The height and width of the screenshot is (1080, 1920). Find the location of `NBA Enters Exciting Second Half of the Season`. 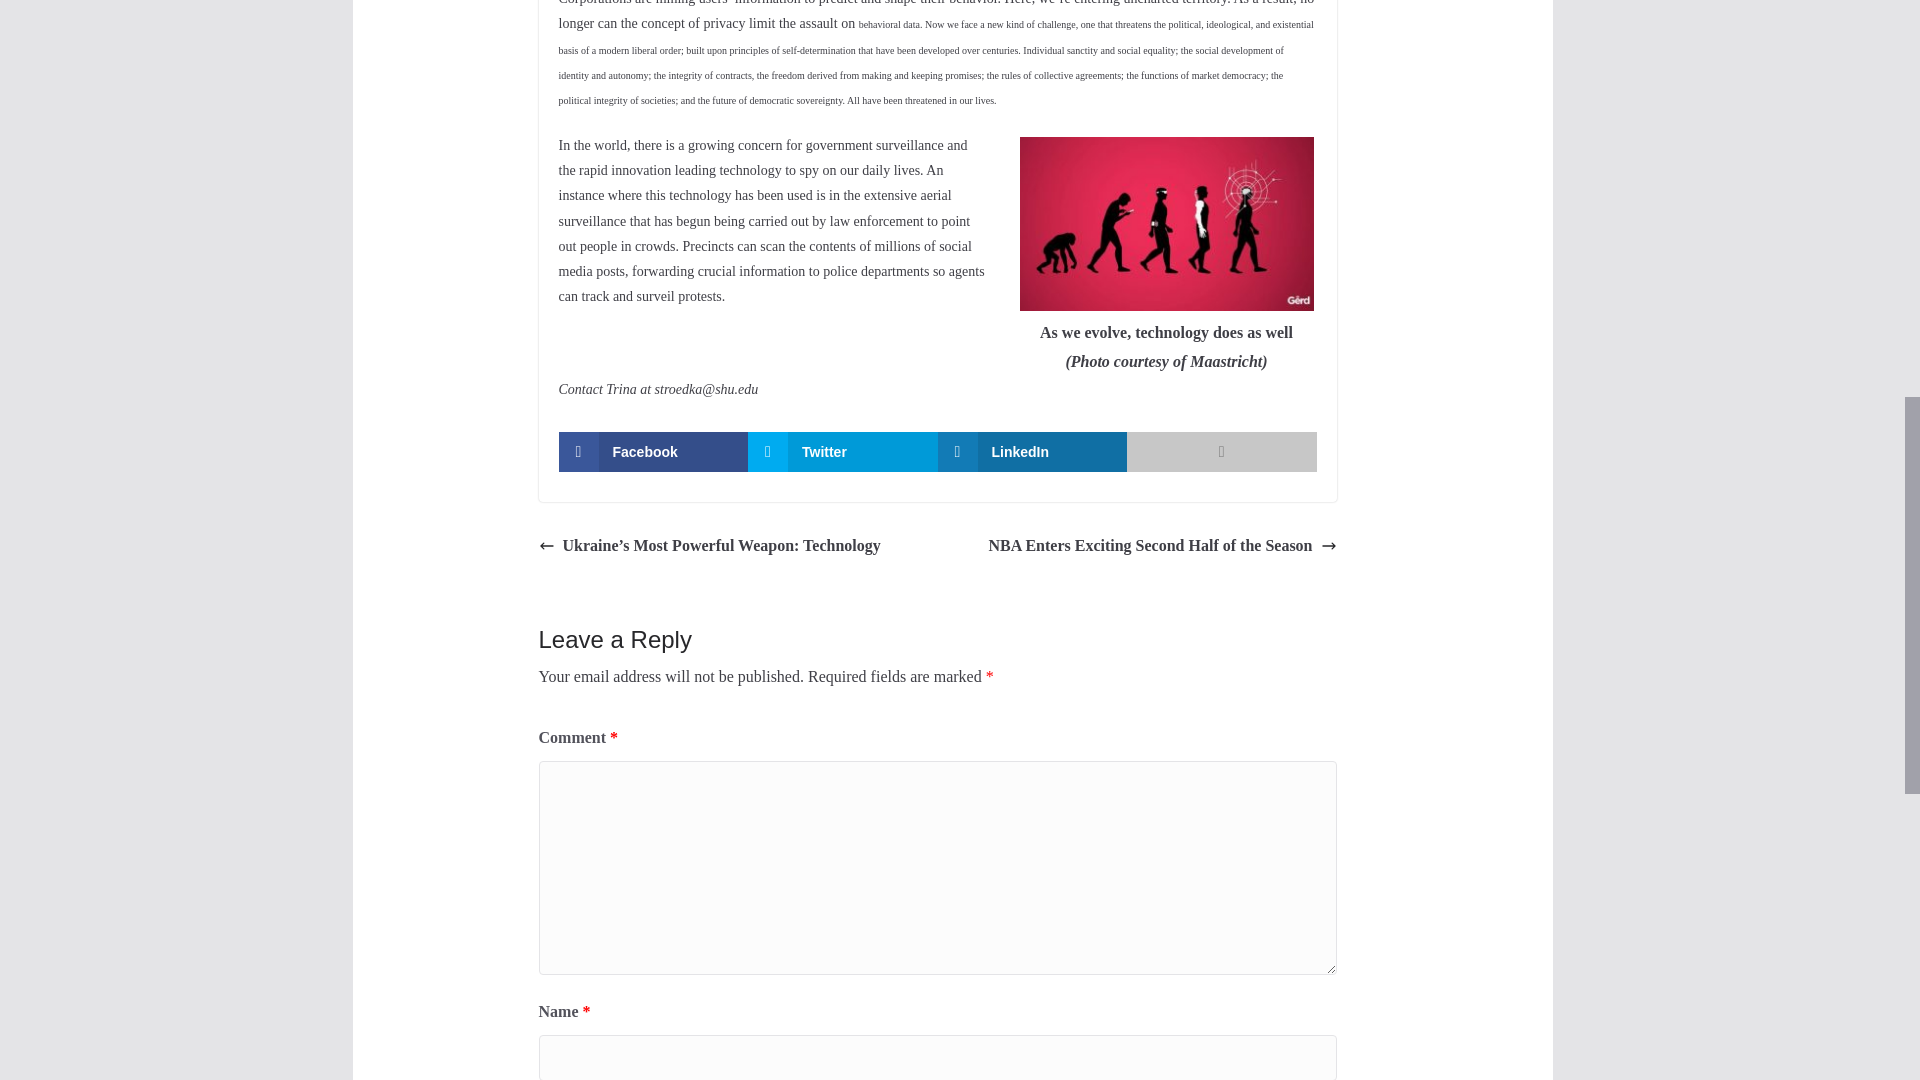

NBA Enters Exciting Second Half of the Season is located at coordinates (1162, 546).